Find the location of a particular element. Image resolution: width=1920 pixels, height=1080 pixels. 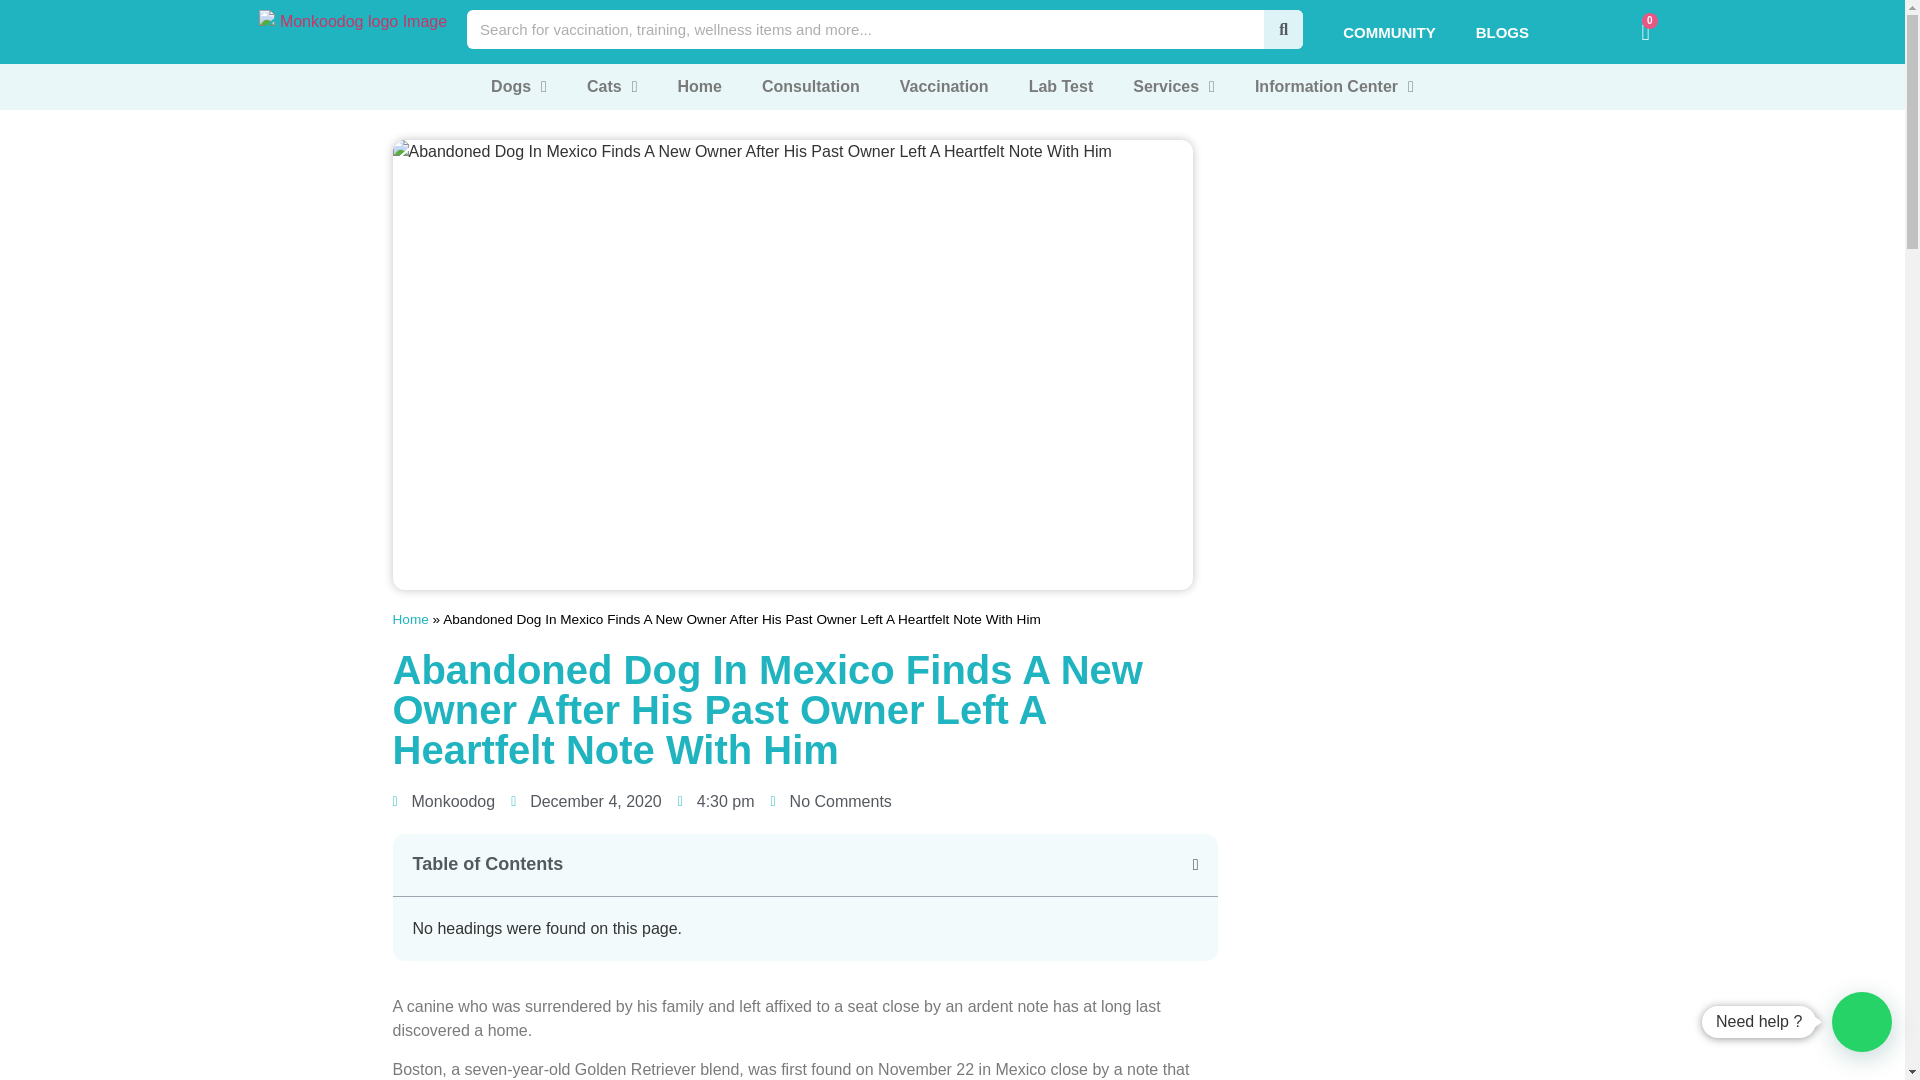

Best Veterinary Service in India is located at coordinates (353, 29).